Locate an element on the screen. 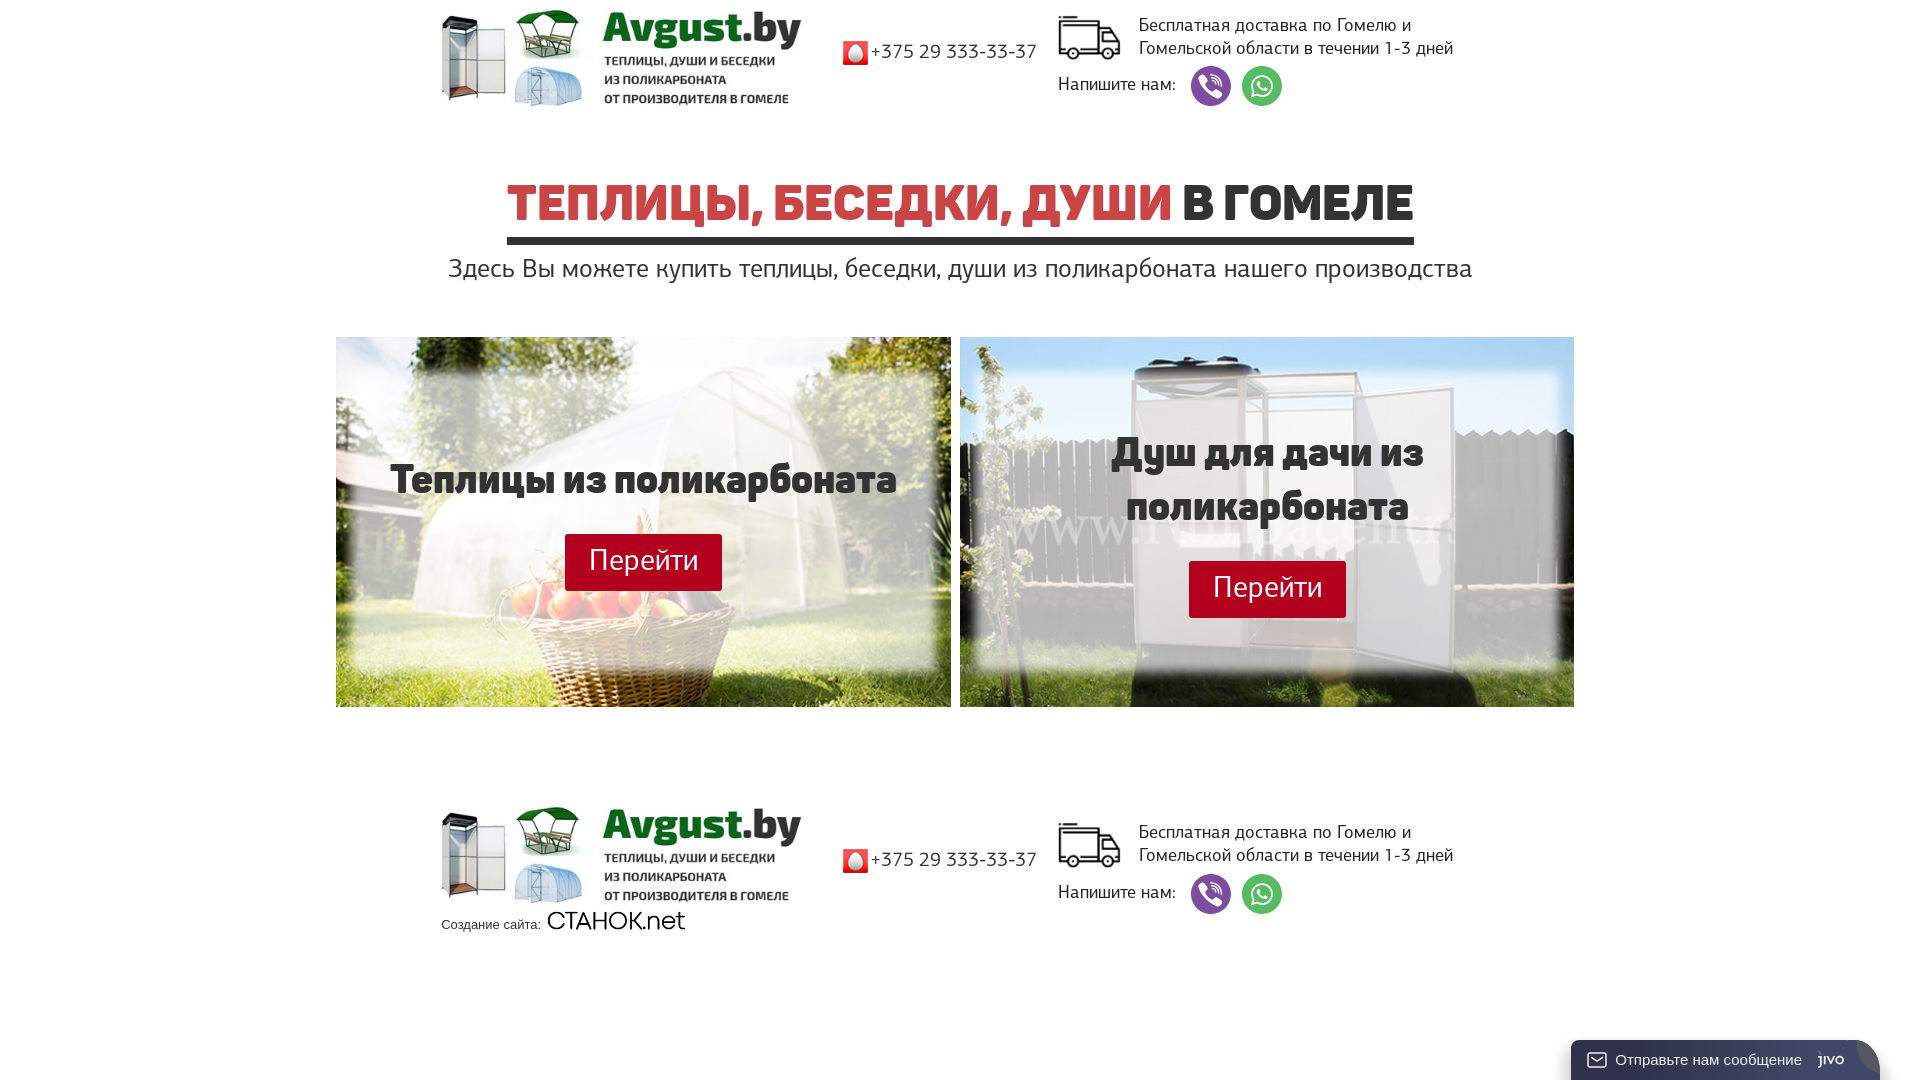 This screenshot has height=1080, width=1920. +375 29 333-33-37 is located at coordinates (954, 53).